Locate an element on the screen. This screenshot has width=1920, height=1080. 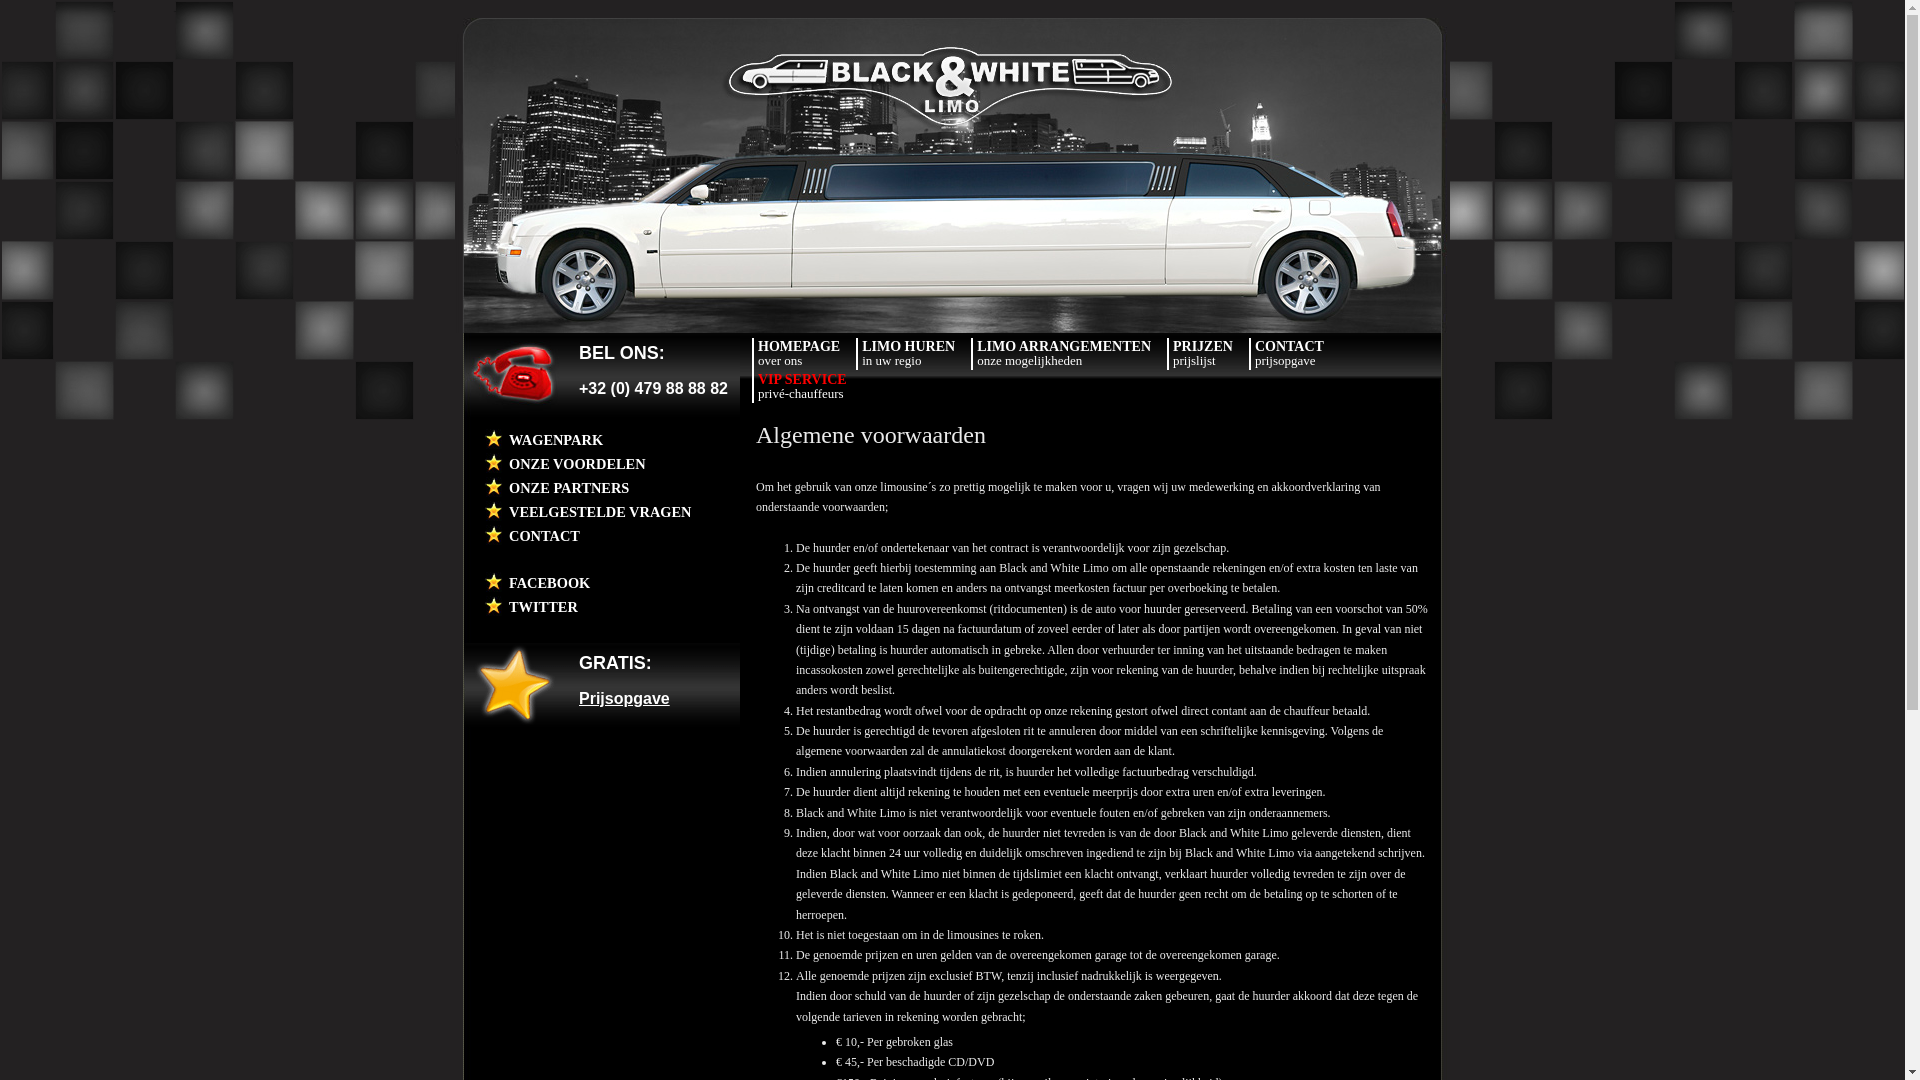
Skip to main content is located at coordinates (50, 10).